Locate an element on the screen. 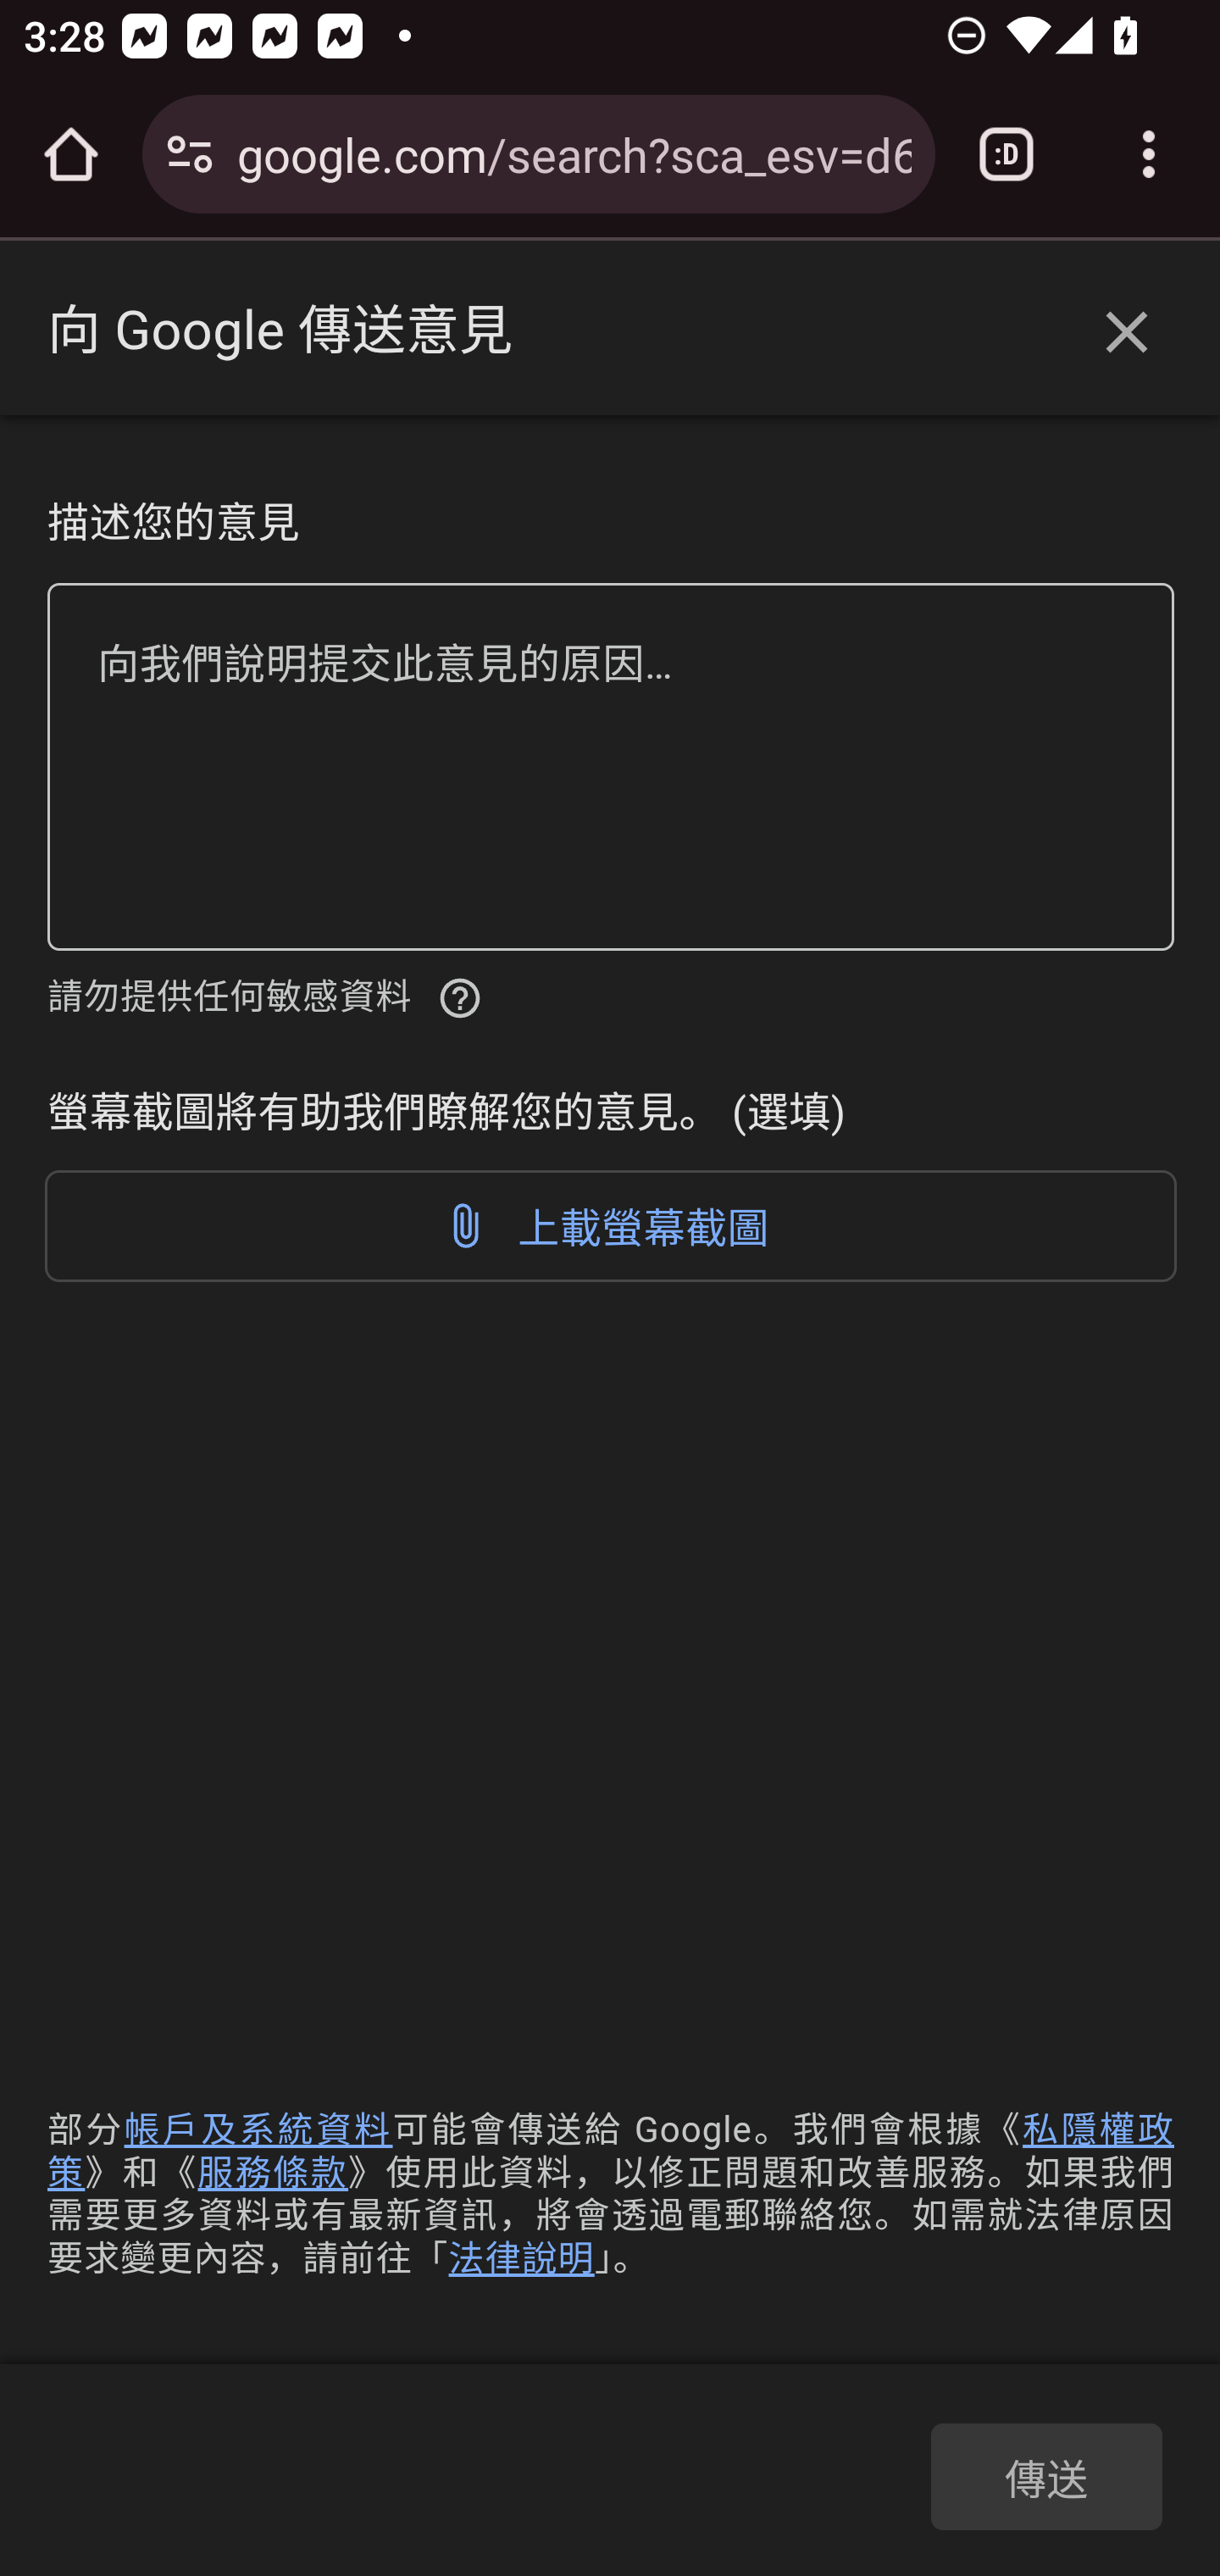 This screenshot has height=2576, width=1220. 喺新分頁度打開。法律說明 法律說明 is located at coordinates (521, 2257).